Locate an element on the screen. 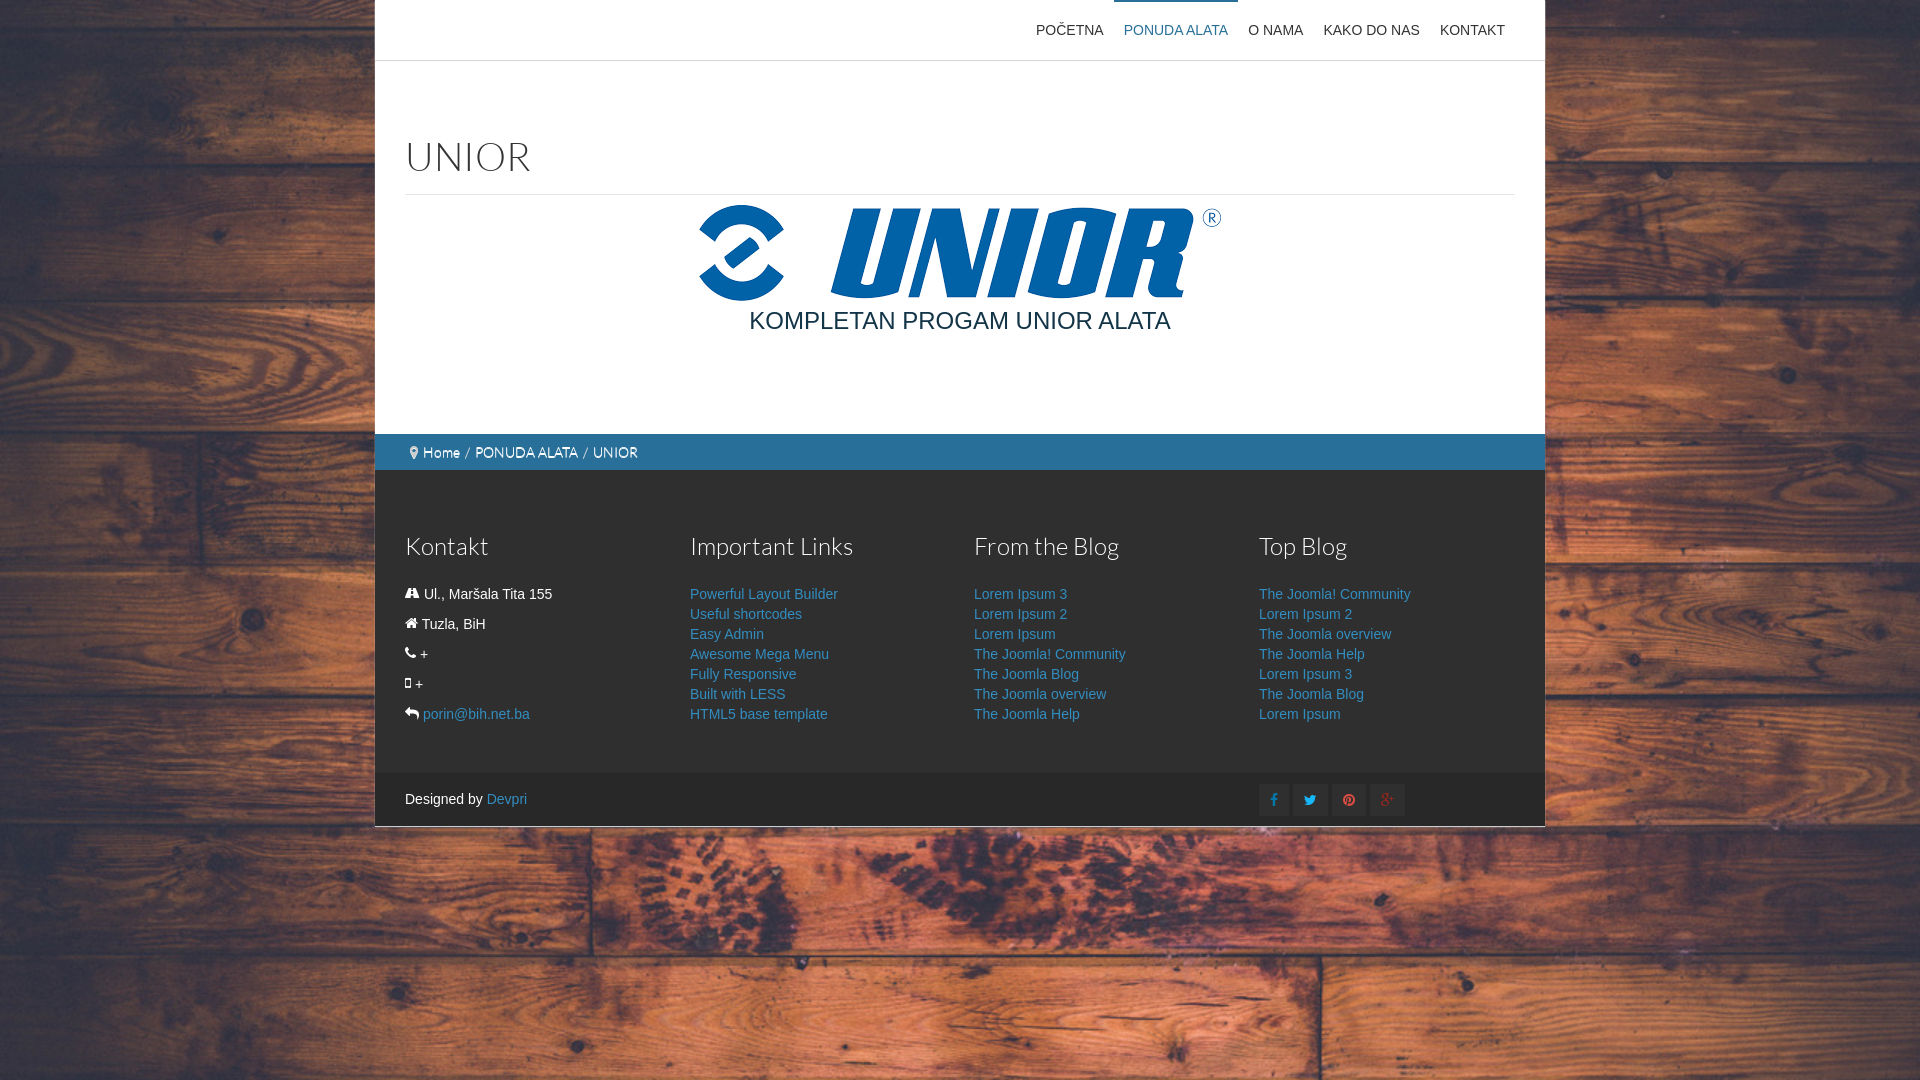 This screenshot has height=1080, width=1920. The Joomla overview is located at coordinates (1325, 633).